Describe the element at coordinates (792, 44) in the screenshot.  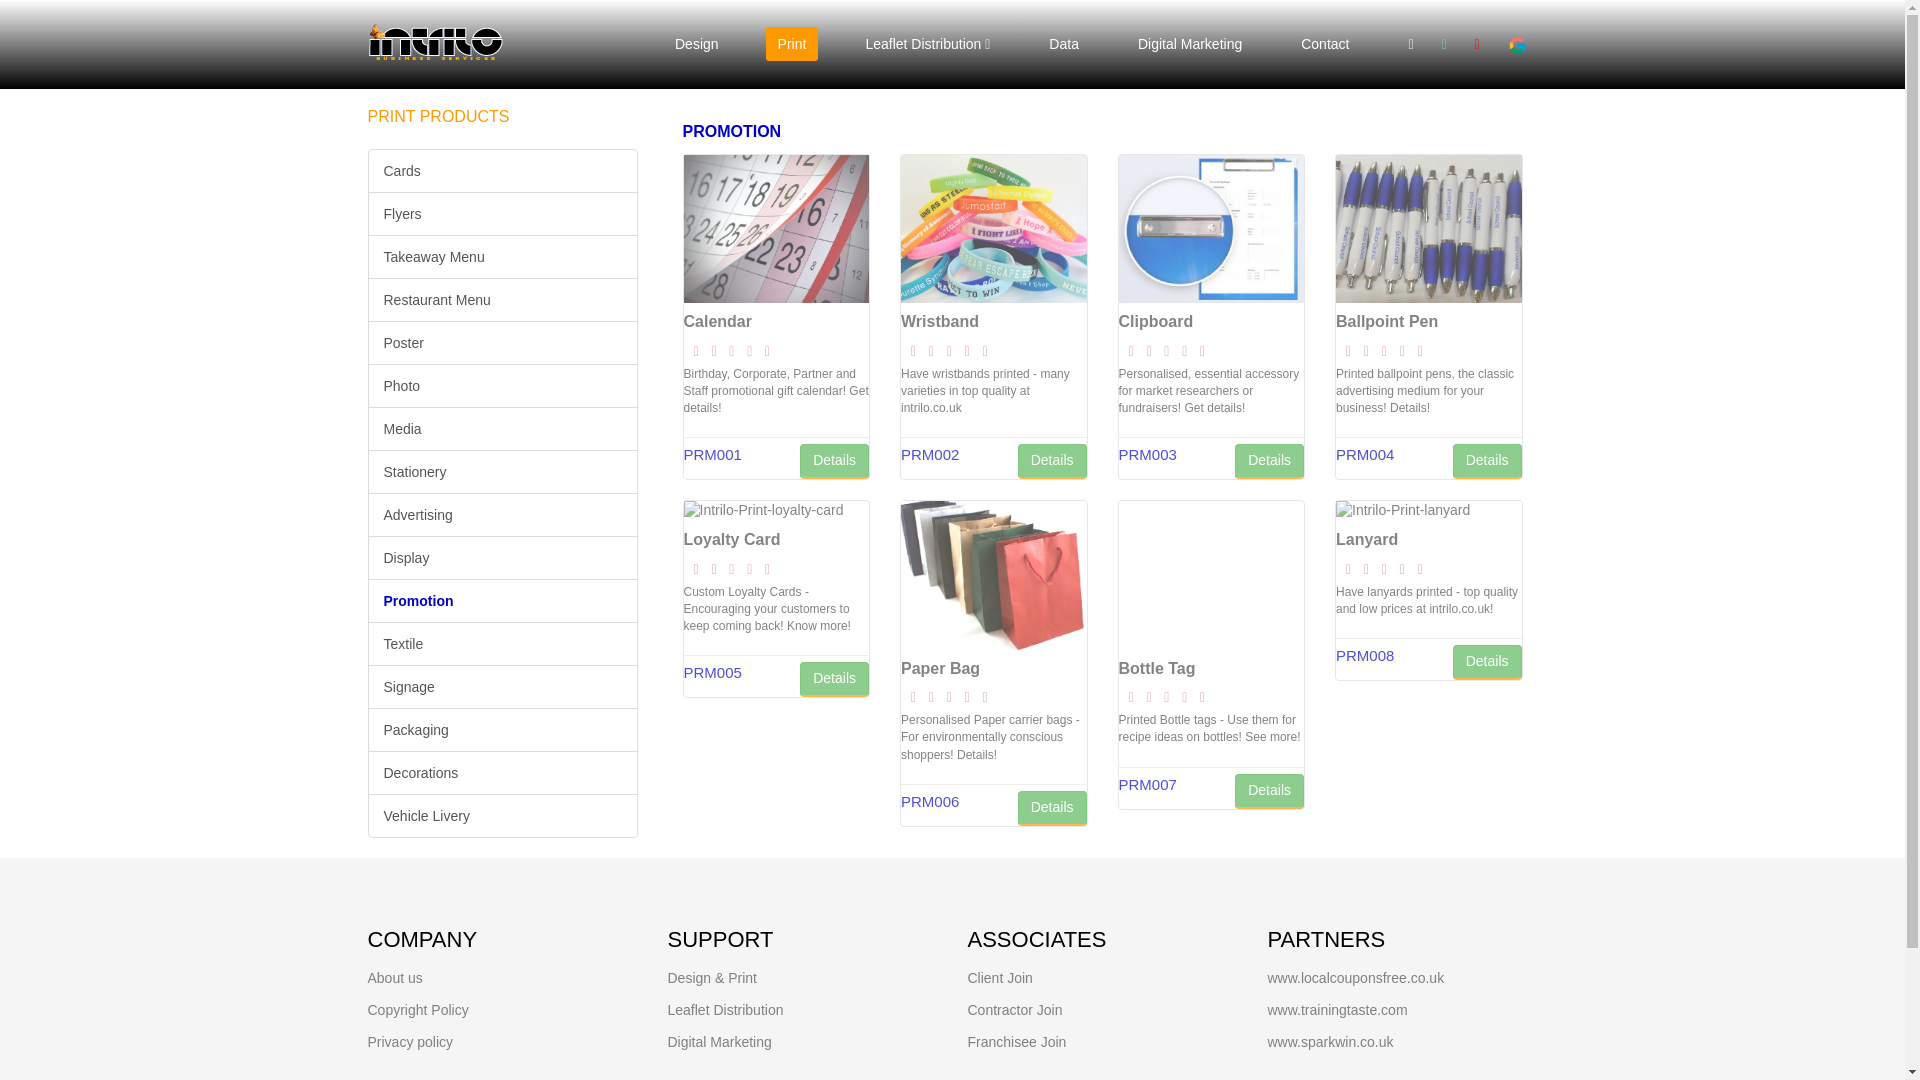
I see `Print` at that location.